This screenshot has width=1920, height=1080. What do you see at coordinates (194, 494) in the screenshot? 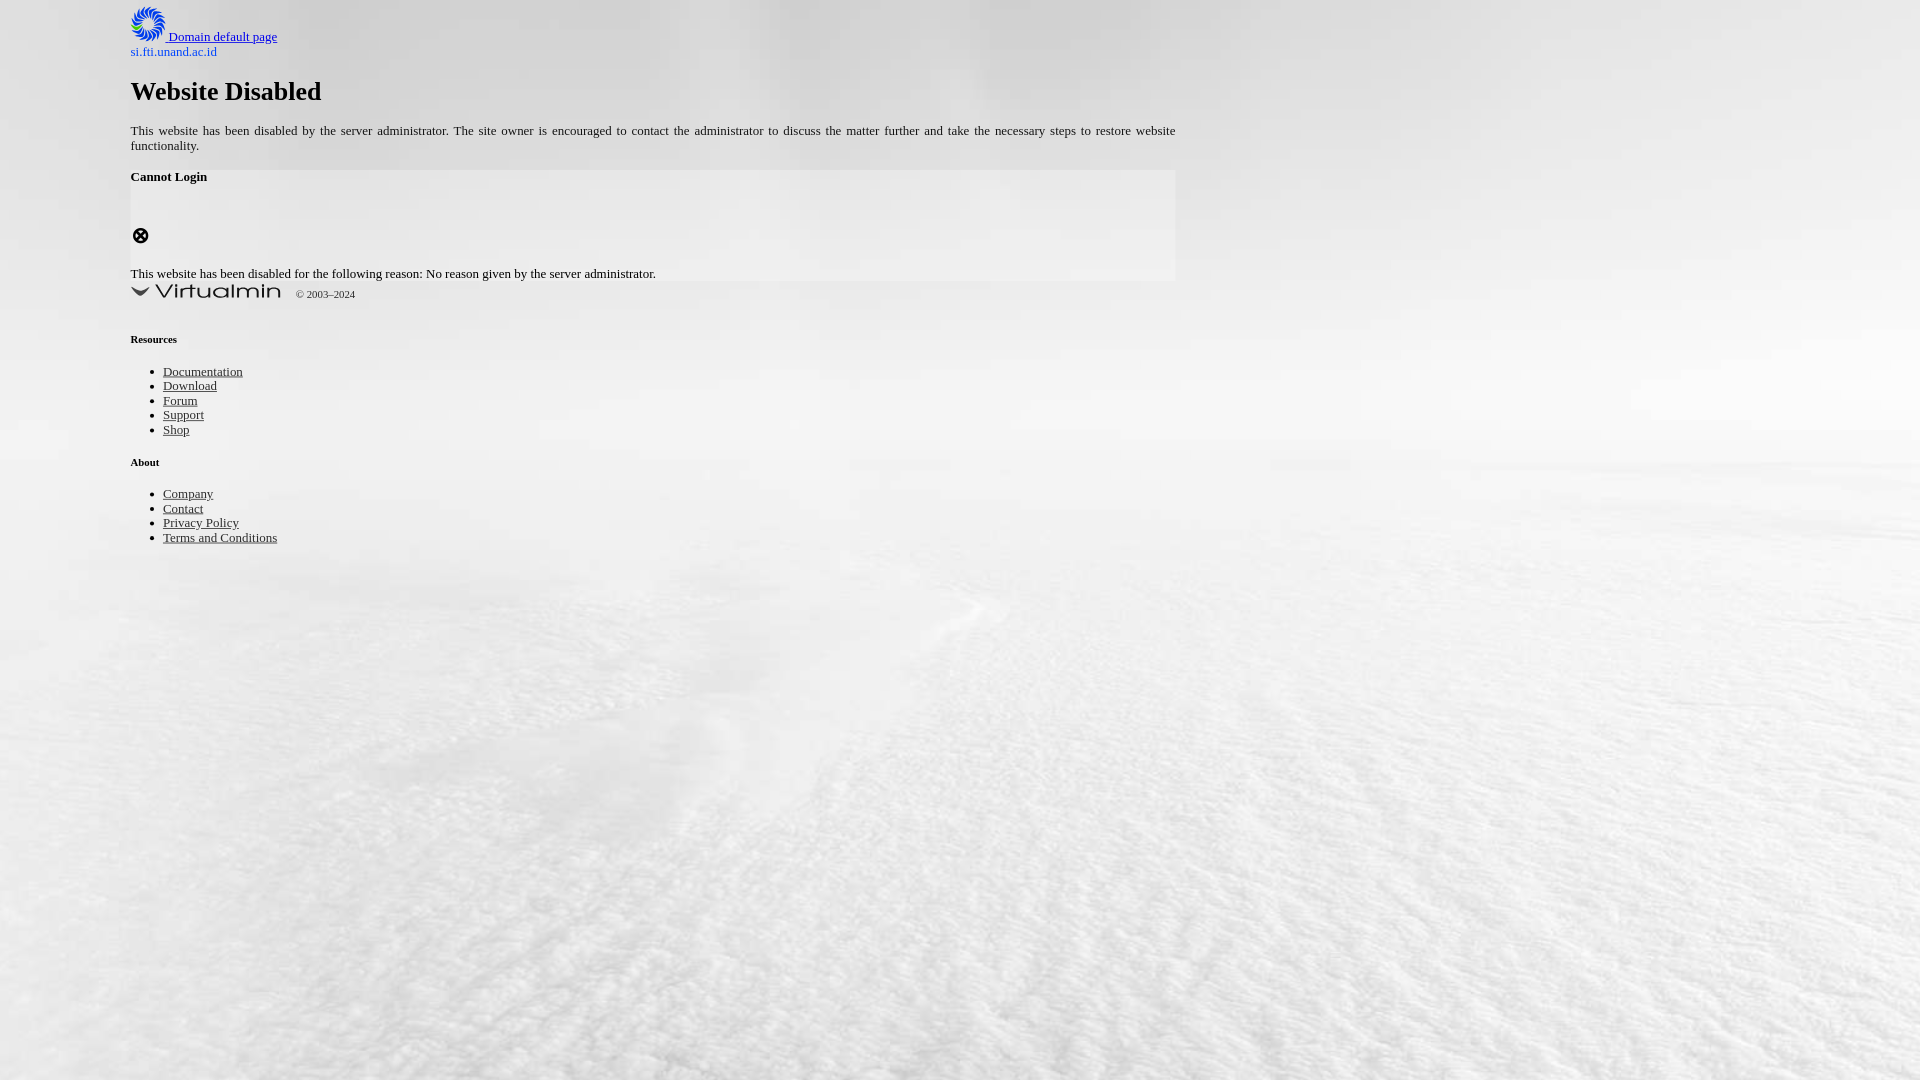
I see `Company` at bounding box center [194, 494].